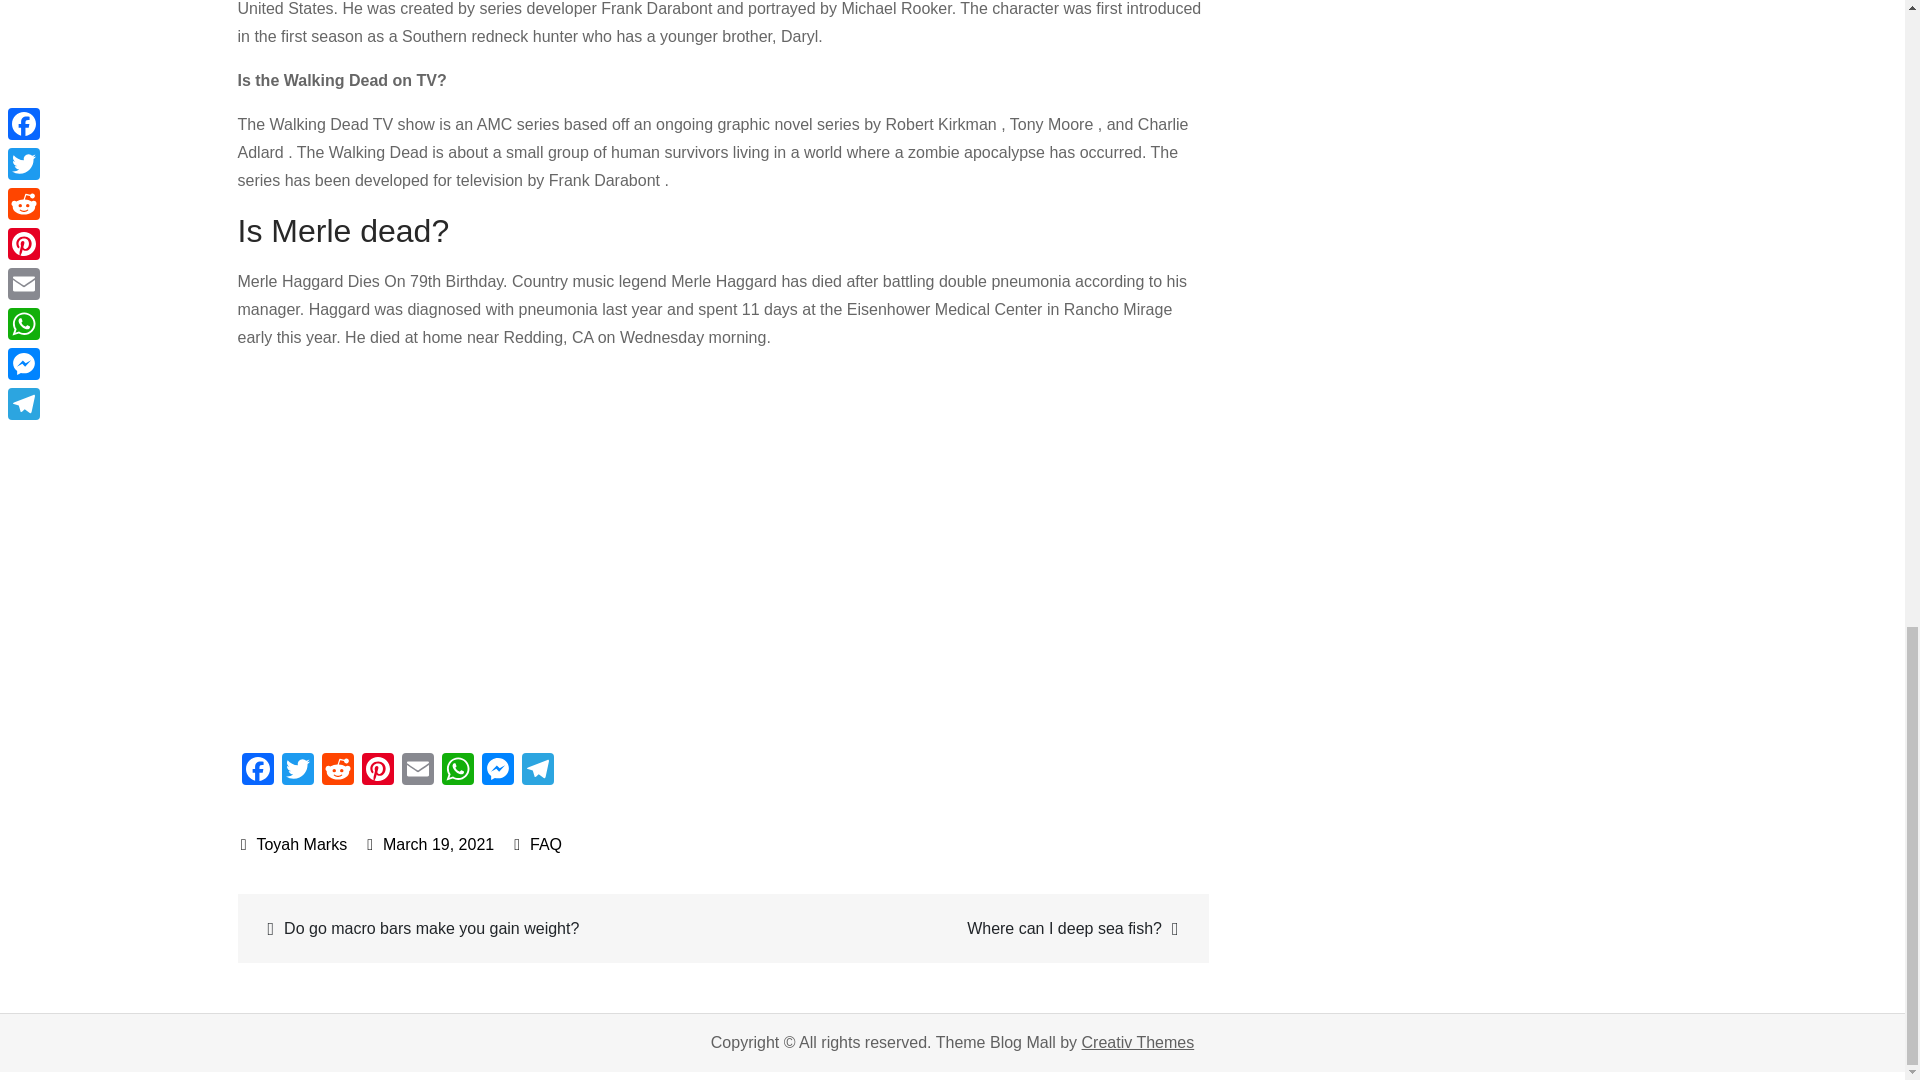 The width and height of the screenshot is (1920, 1080). Describe the element at coordinates (430, 844) in the screenshot. I see `March 19, 2021` at that location.